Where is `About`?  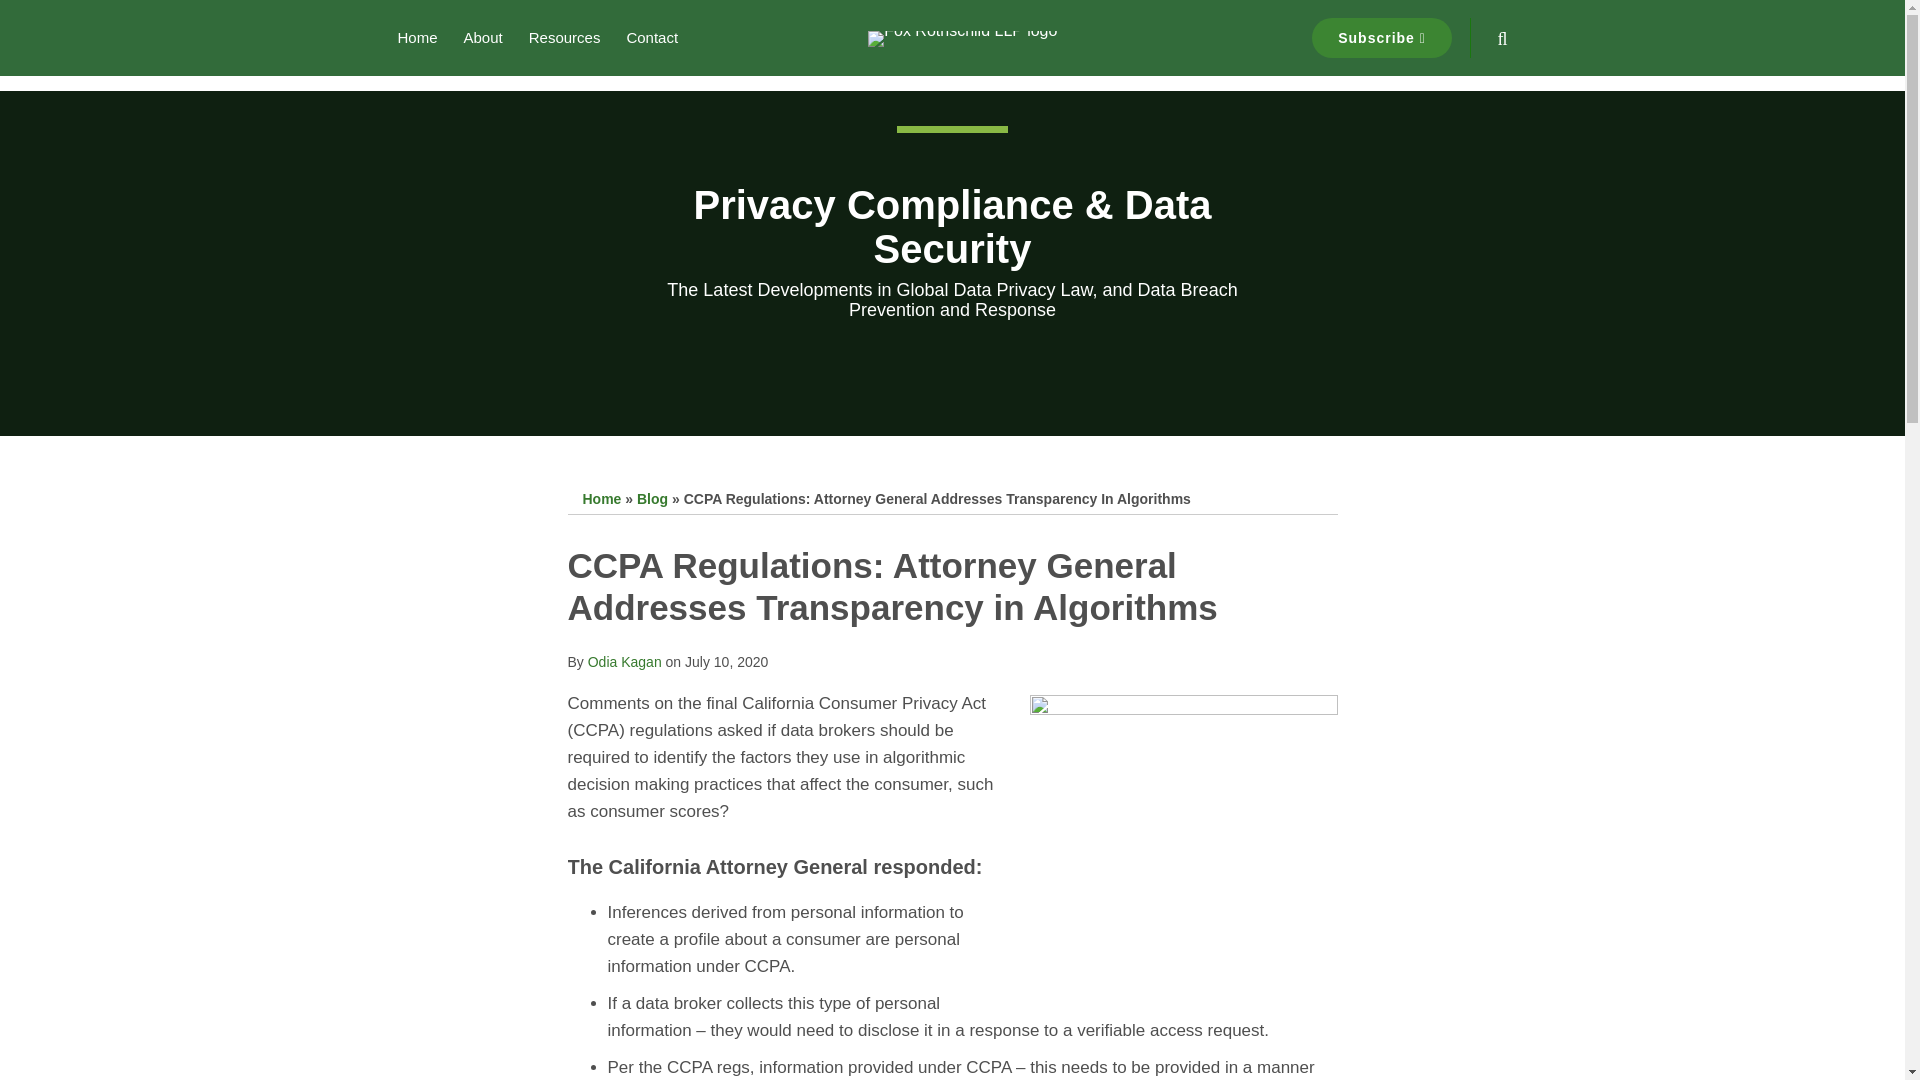 About is located at coordinates (484, 37).